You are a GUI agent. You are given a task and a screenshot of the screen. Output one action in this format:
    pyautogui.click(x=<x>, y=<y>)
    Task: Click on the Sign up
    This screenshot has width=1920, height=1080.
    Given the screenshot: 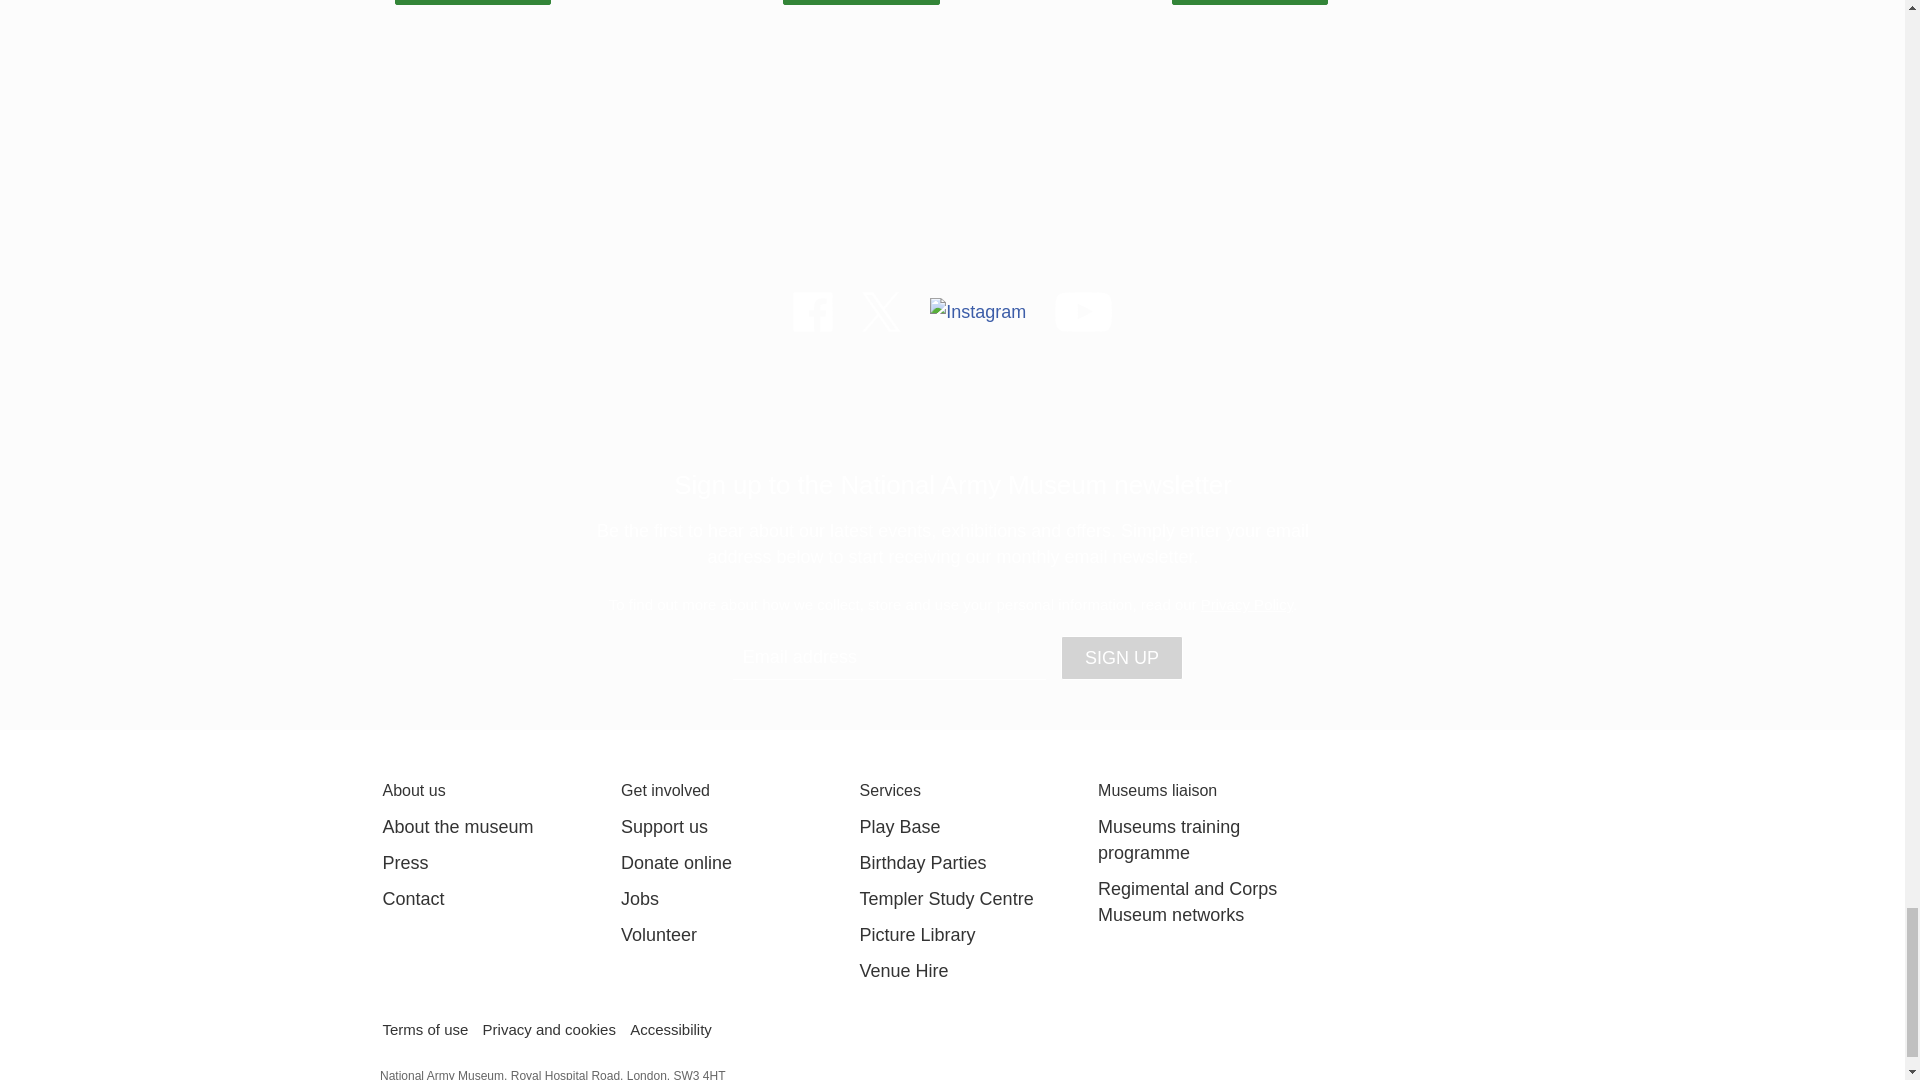 What is the action you would take?
    pyautogui.click(x=1122, y=658)
    